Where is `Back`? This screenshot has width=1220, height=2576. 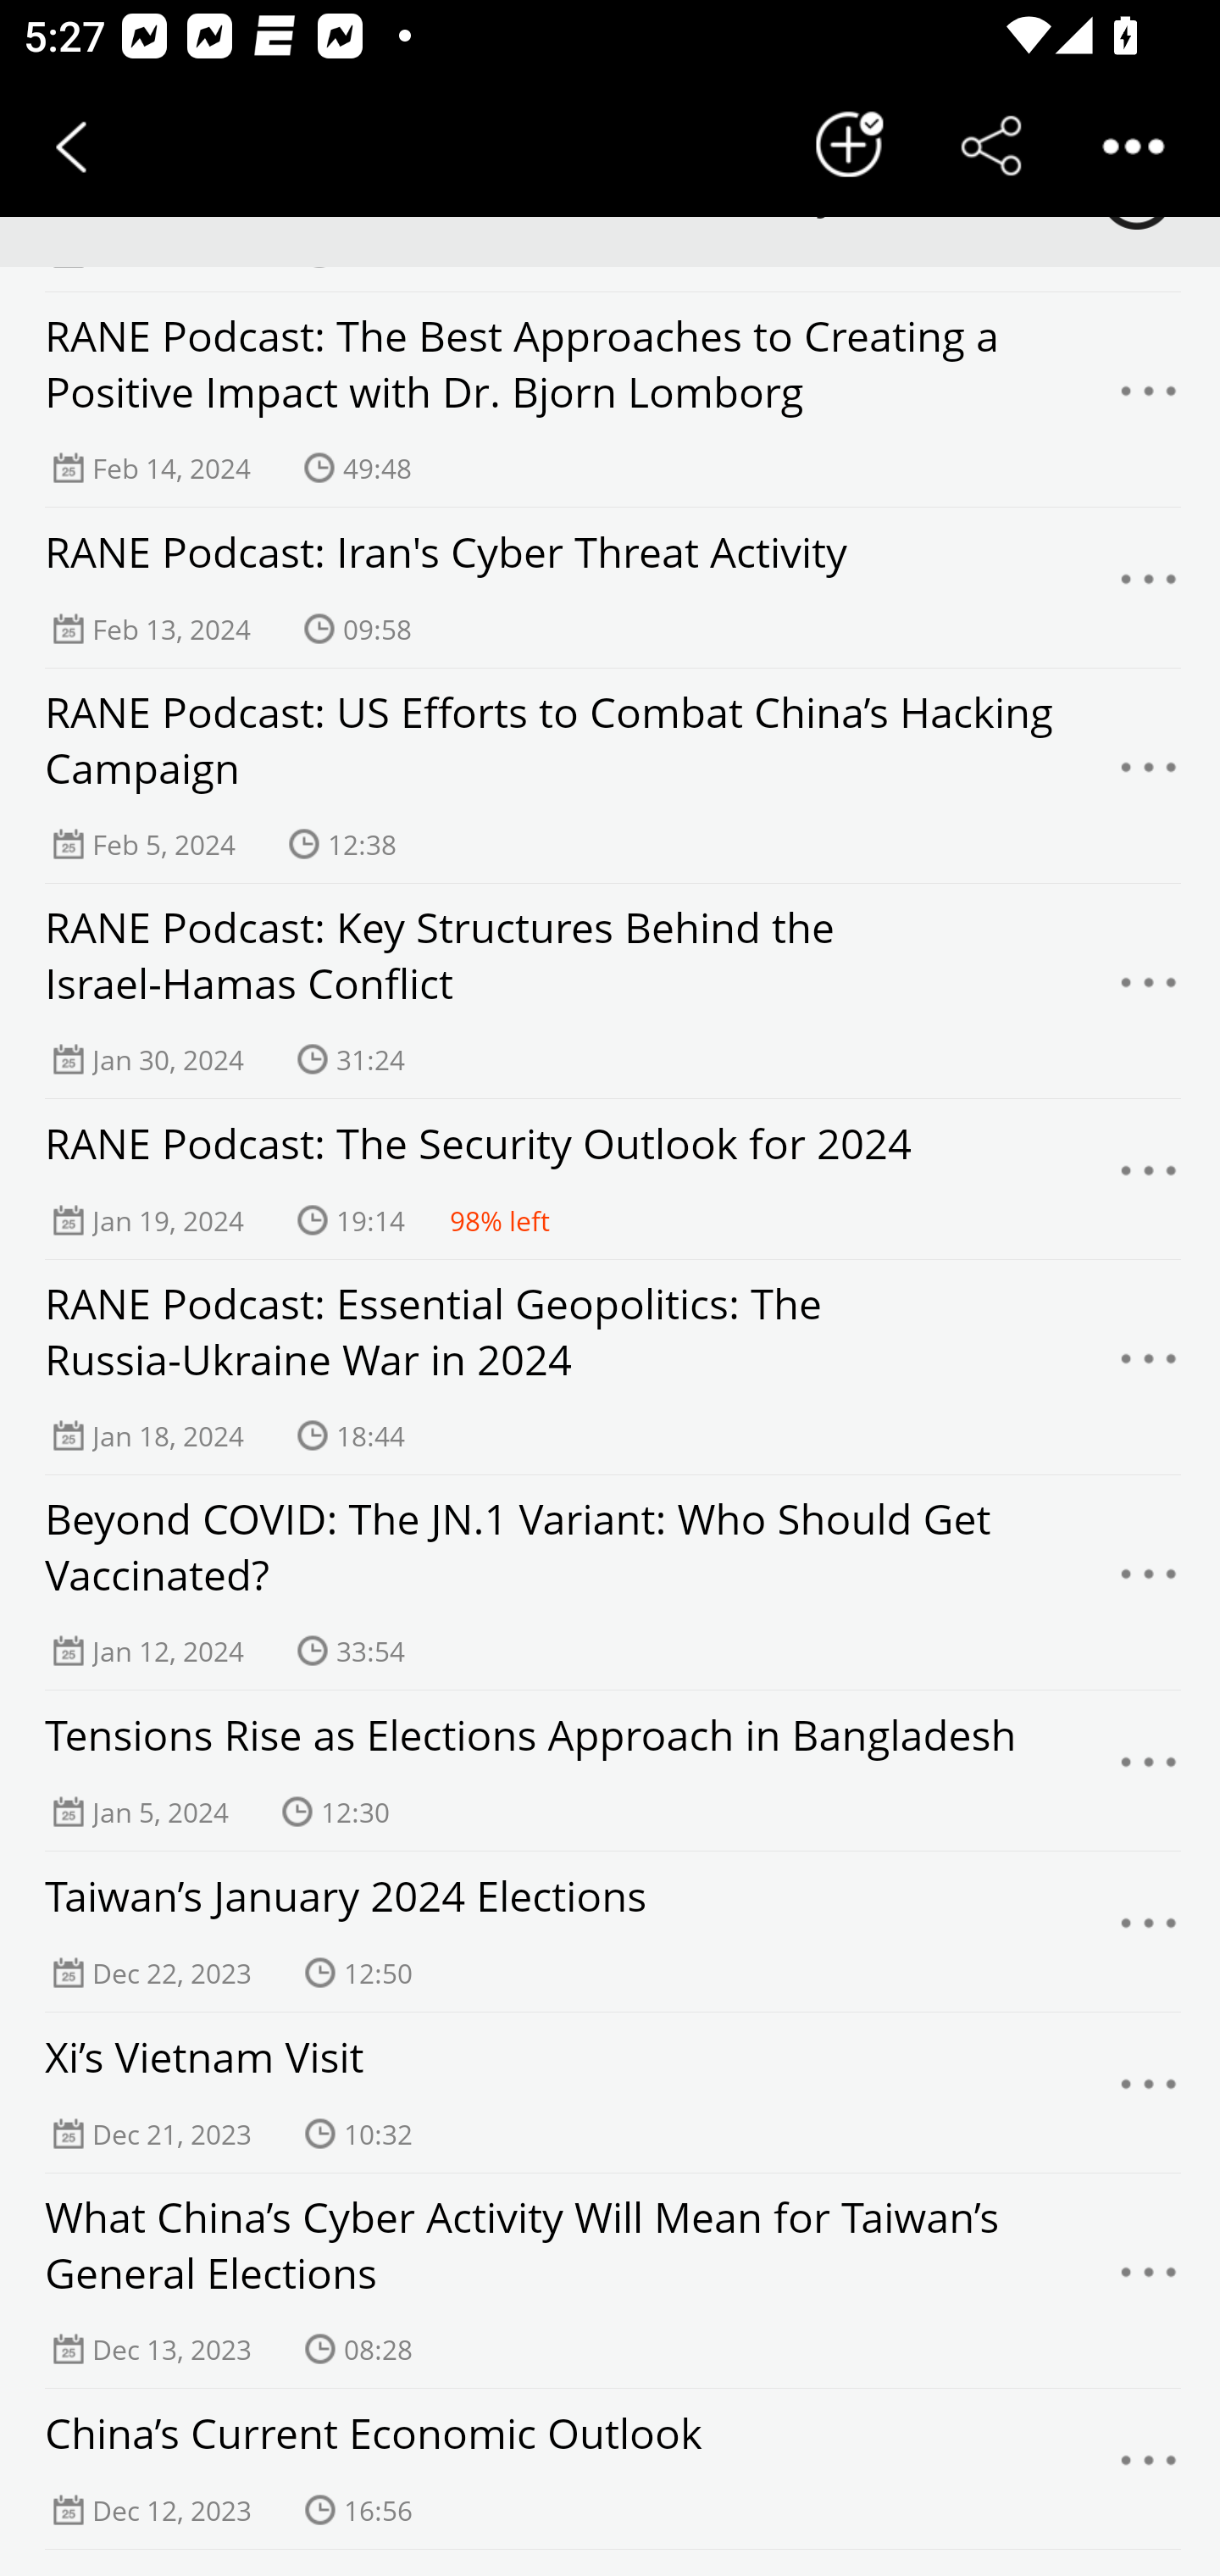 Back is located at coordinates (71, 146).